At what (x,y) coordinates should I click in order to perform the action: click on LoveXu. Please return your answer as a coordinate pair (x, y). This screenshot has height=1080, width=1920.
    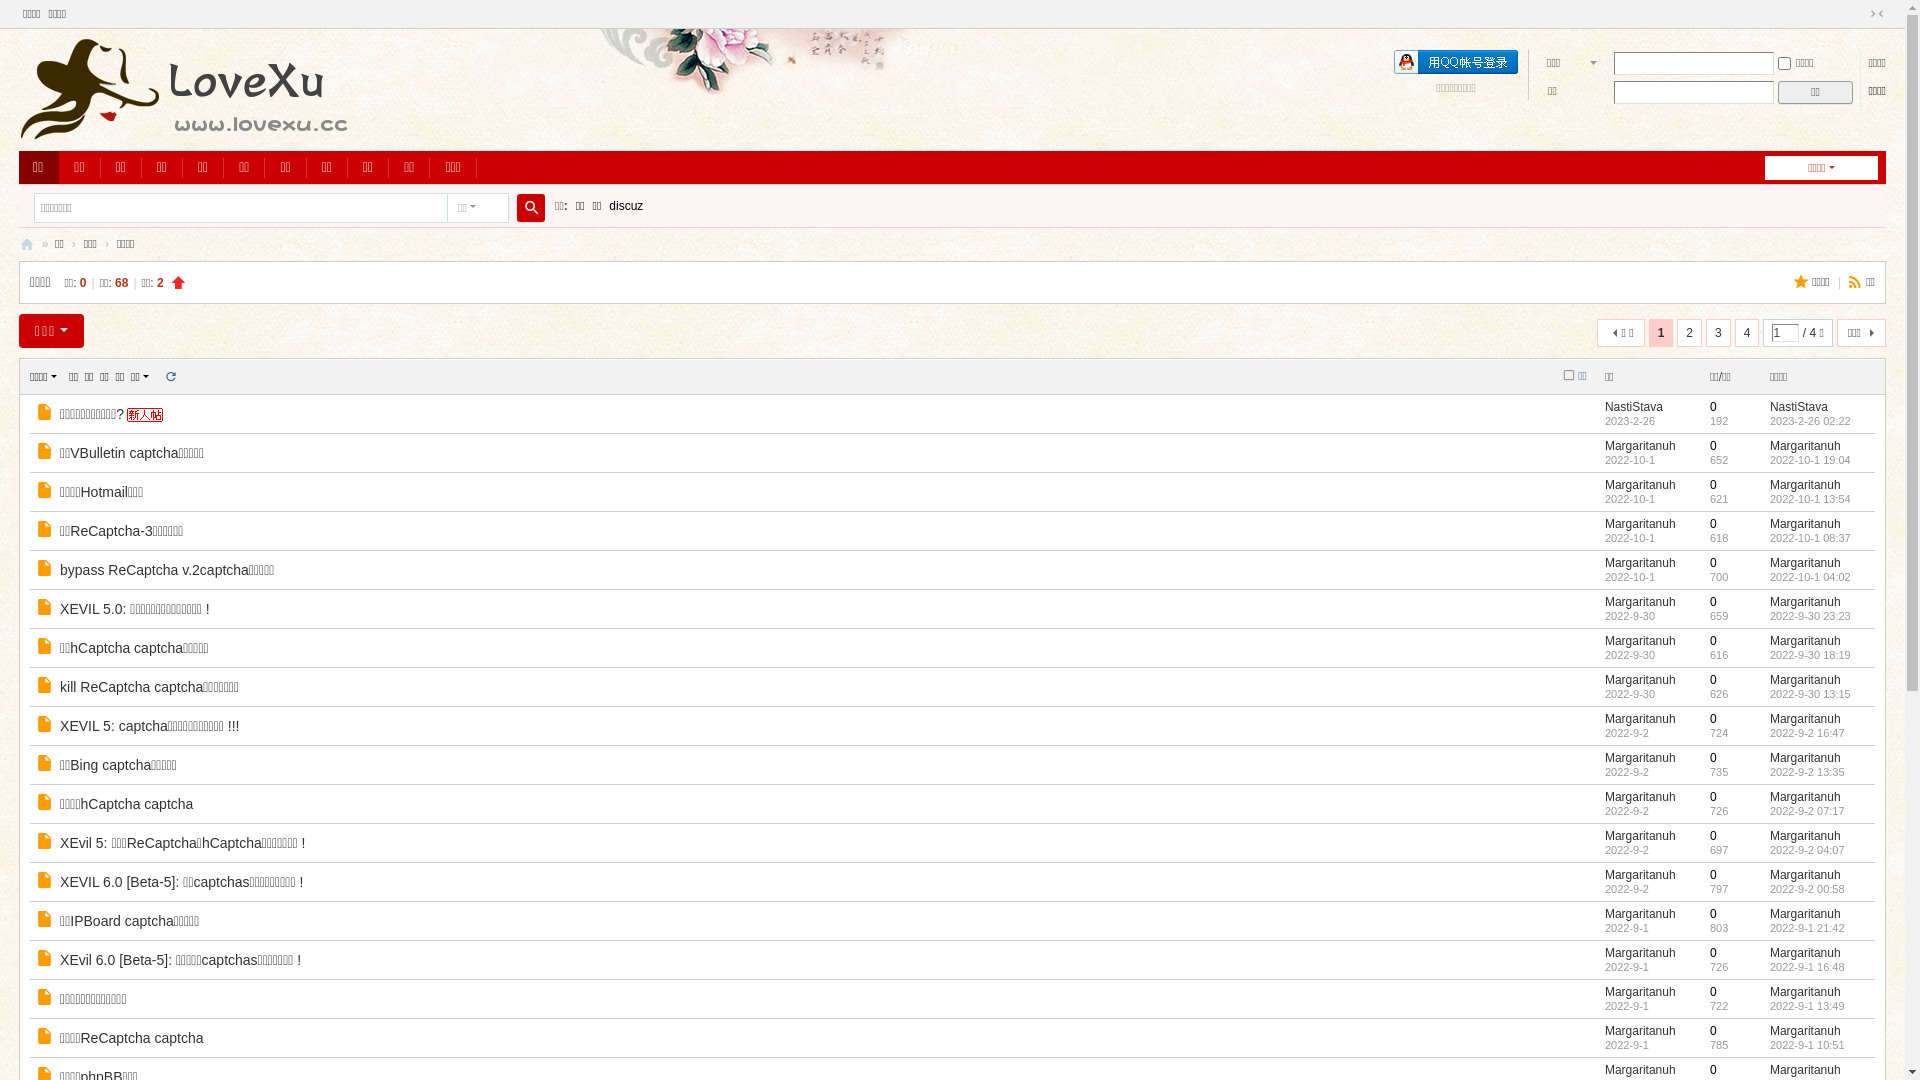
    Looking at the image, I should click on (334, 130).